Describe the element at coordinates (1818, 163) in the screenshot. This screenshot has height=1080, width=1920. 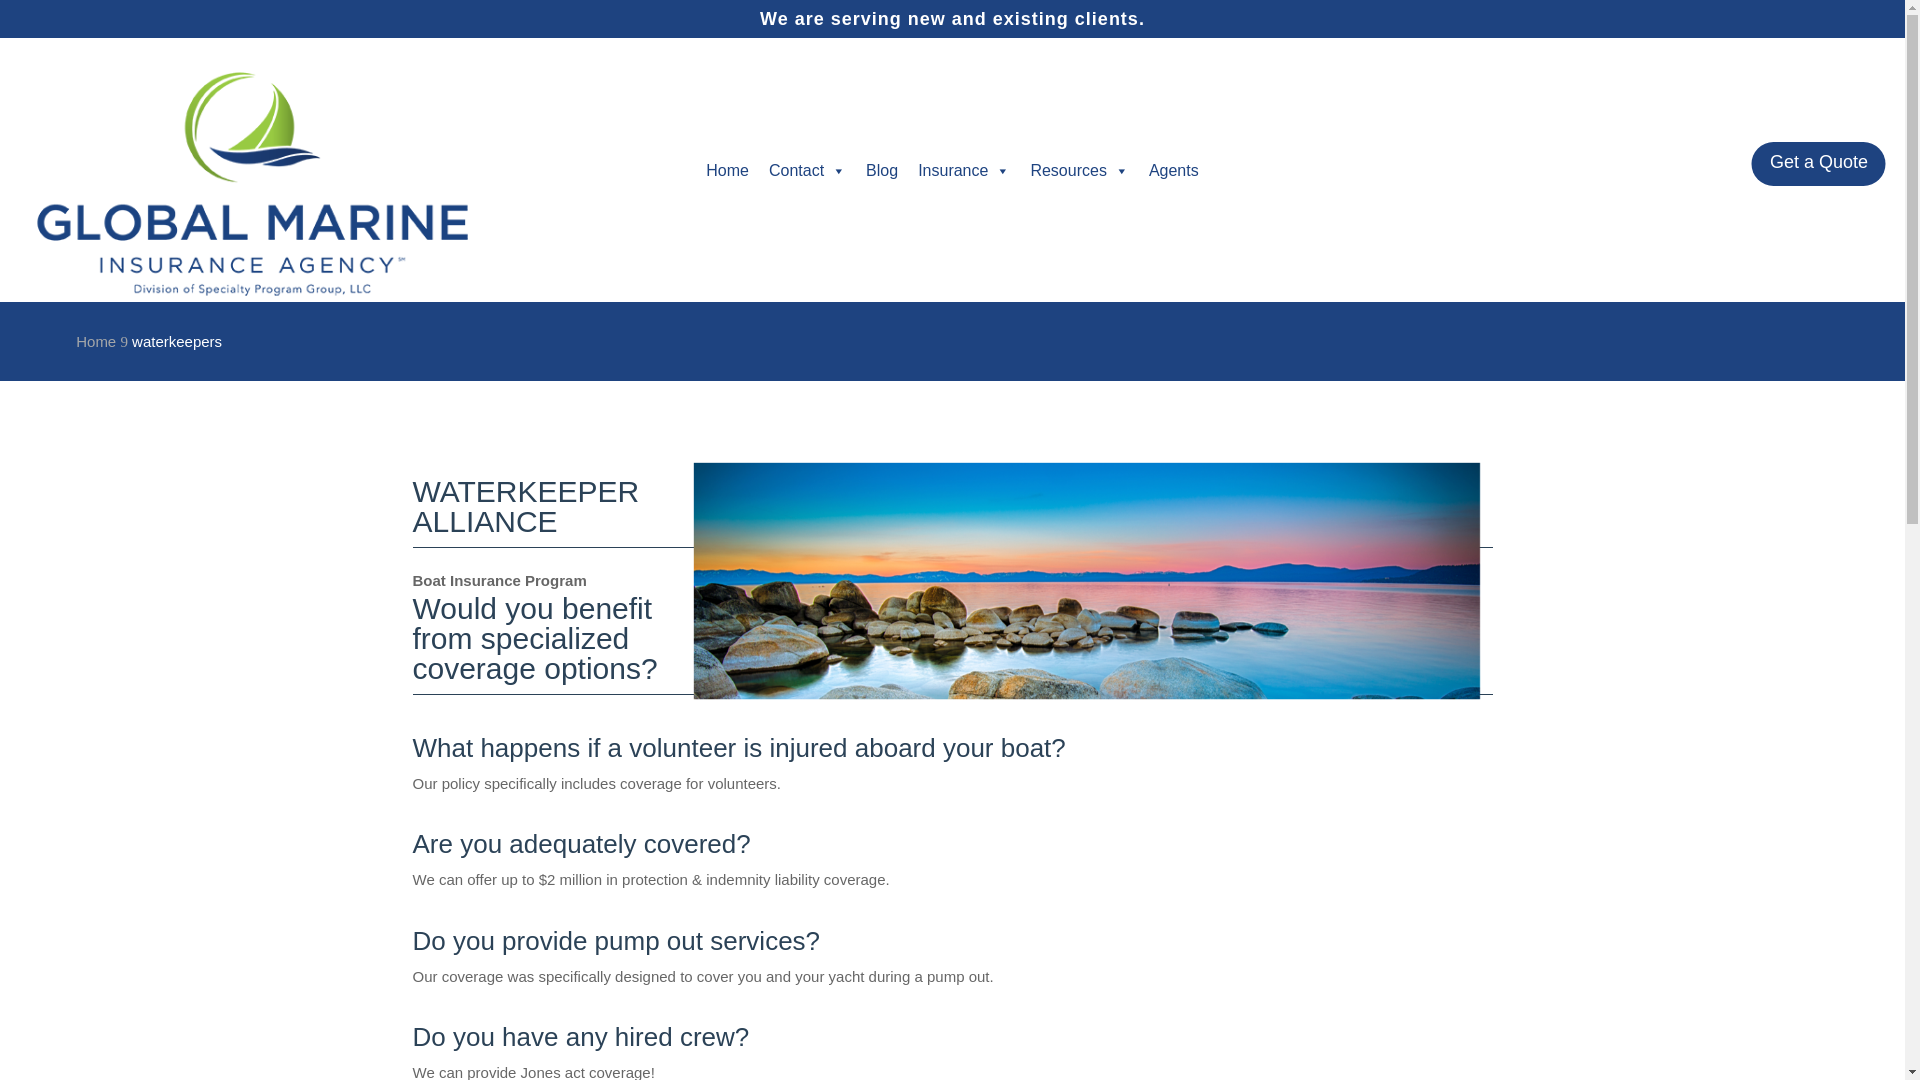
I see `Get a Quote` at that location.